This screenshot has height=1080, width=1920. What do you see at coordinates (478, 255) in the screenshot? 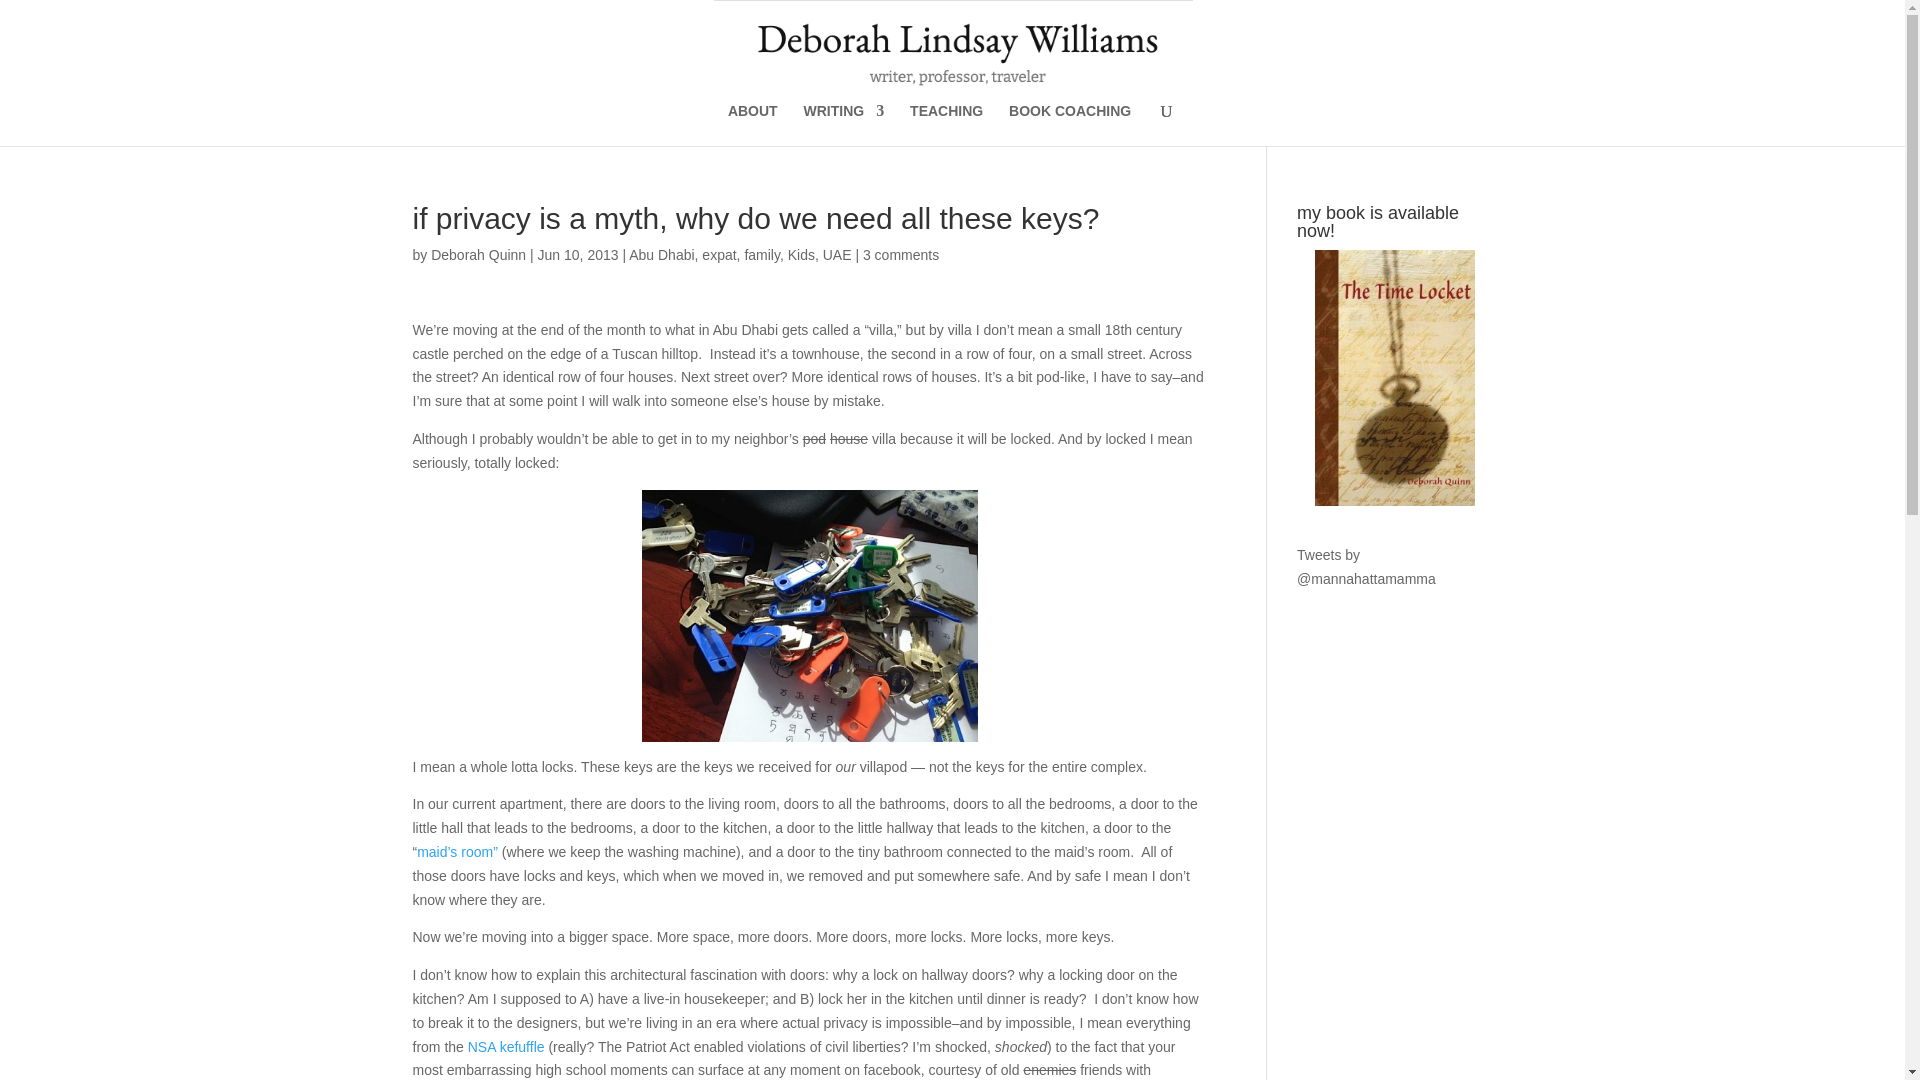
I see `Deborah Quinn` at bounding box center [478, 255].